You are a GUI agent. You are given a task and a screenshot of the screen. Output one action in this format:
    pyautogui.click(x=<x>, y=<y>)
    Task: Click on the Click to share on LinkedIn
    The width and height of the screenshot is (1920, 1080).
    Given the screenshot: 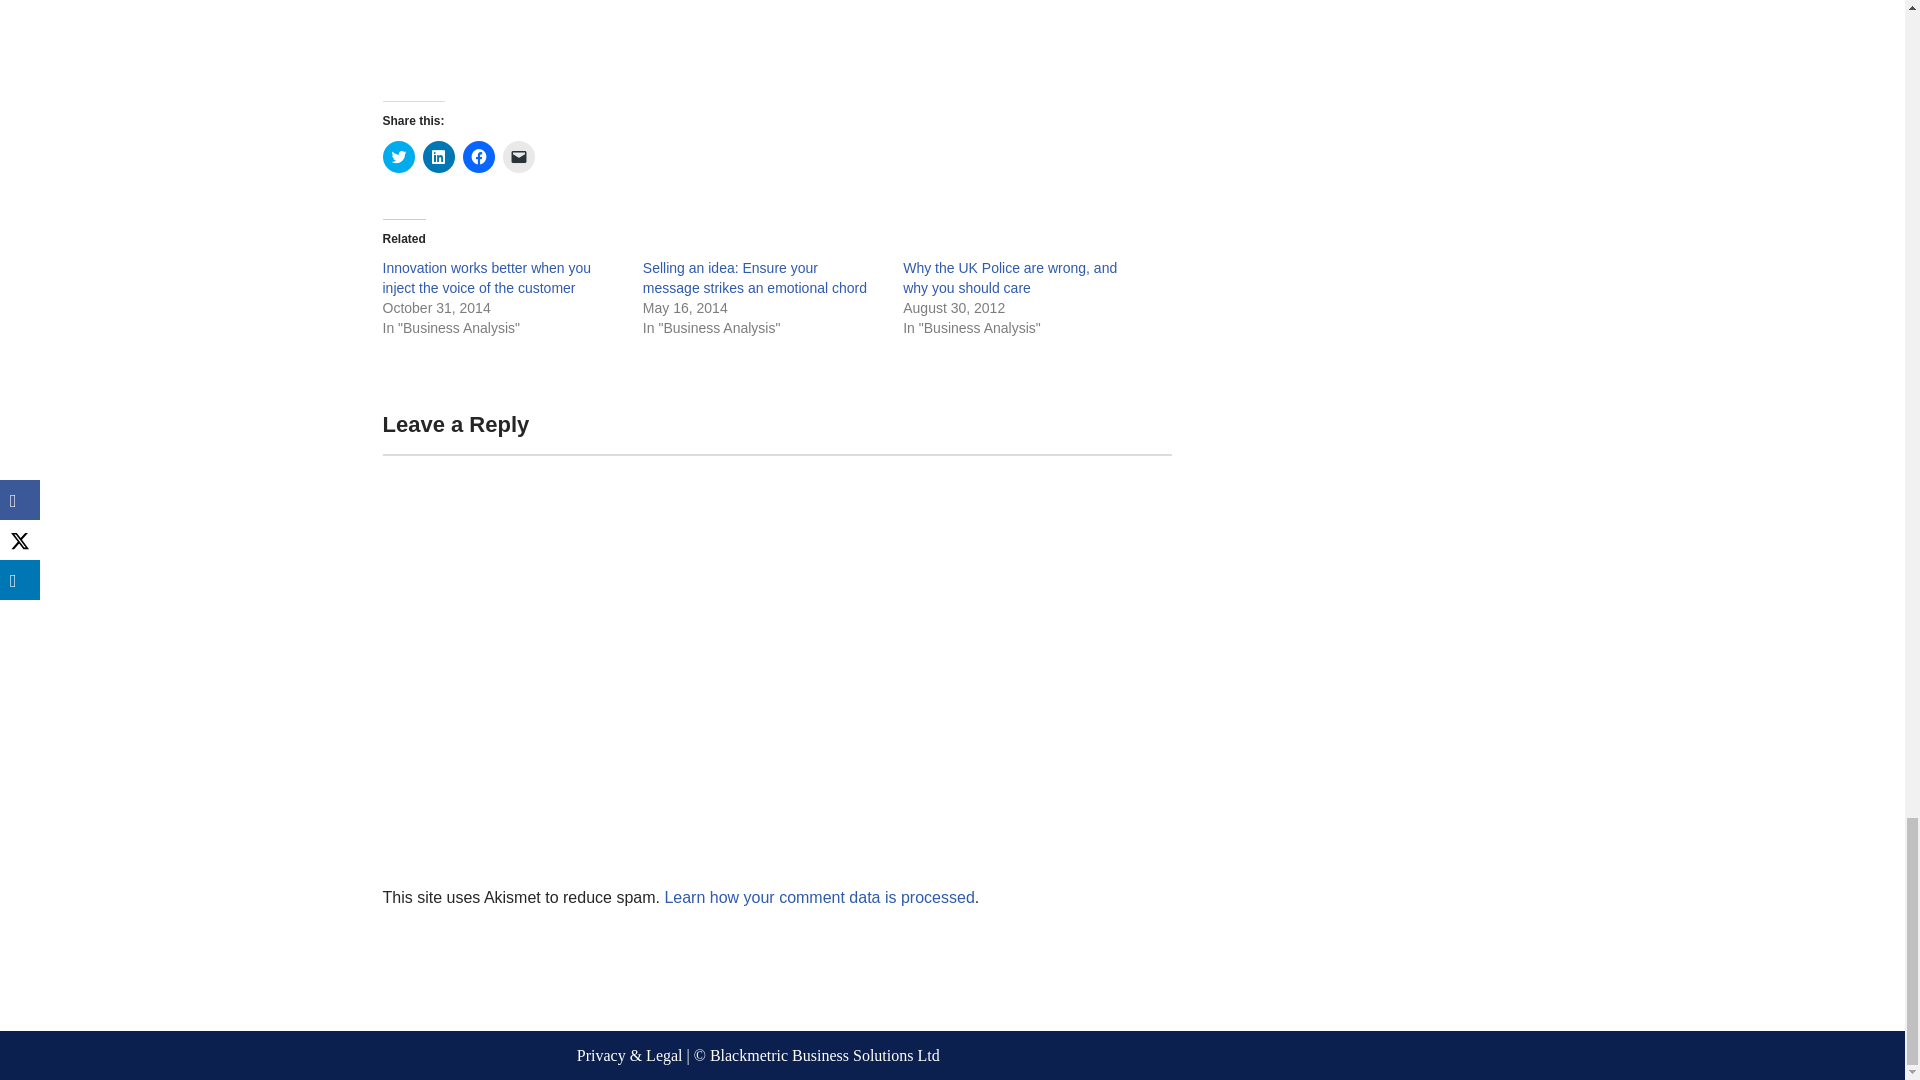 What is the action you would take?
    pyautogui.click(x=438, y=156)
    